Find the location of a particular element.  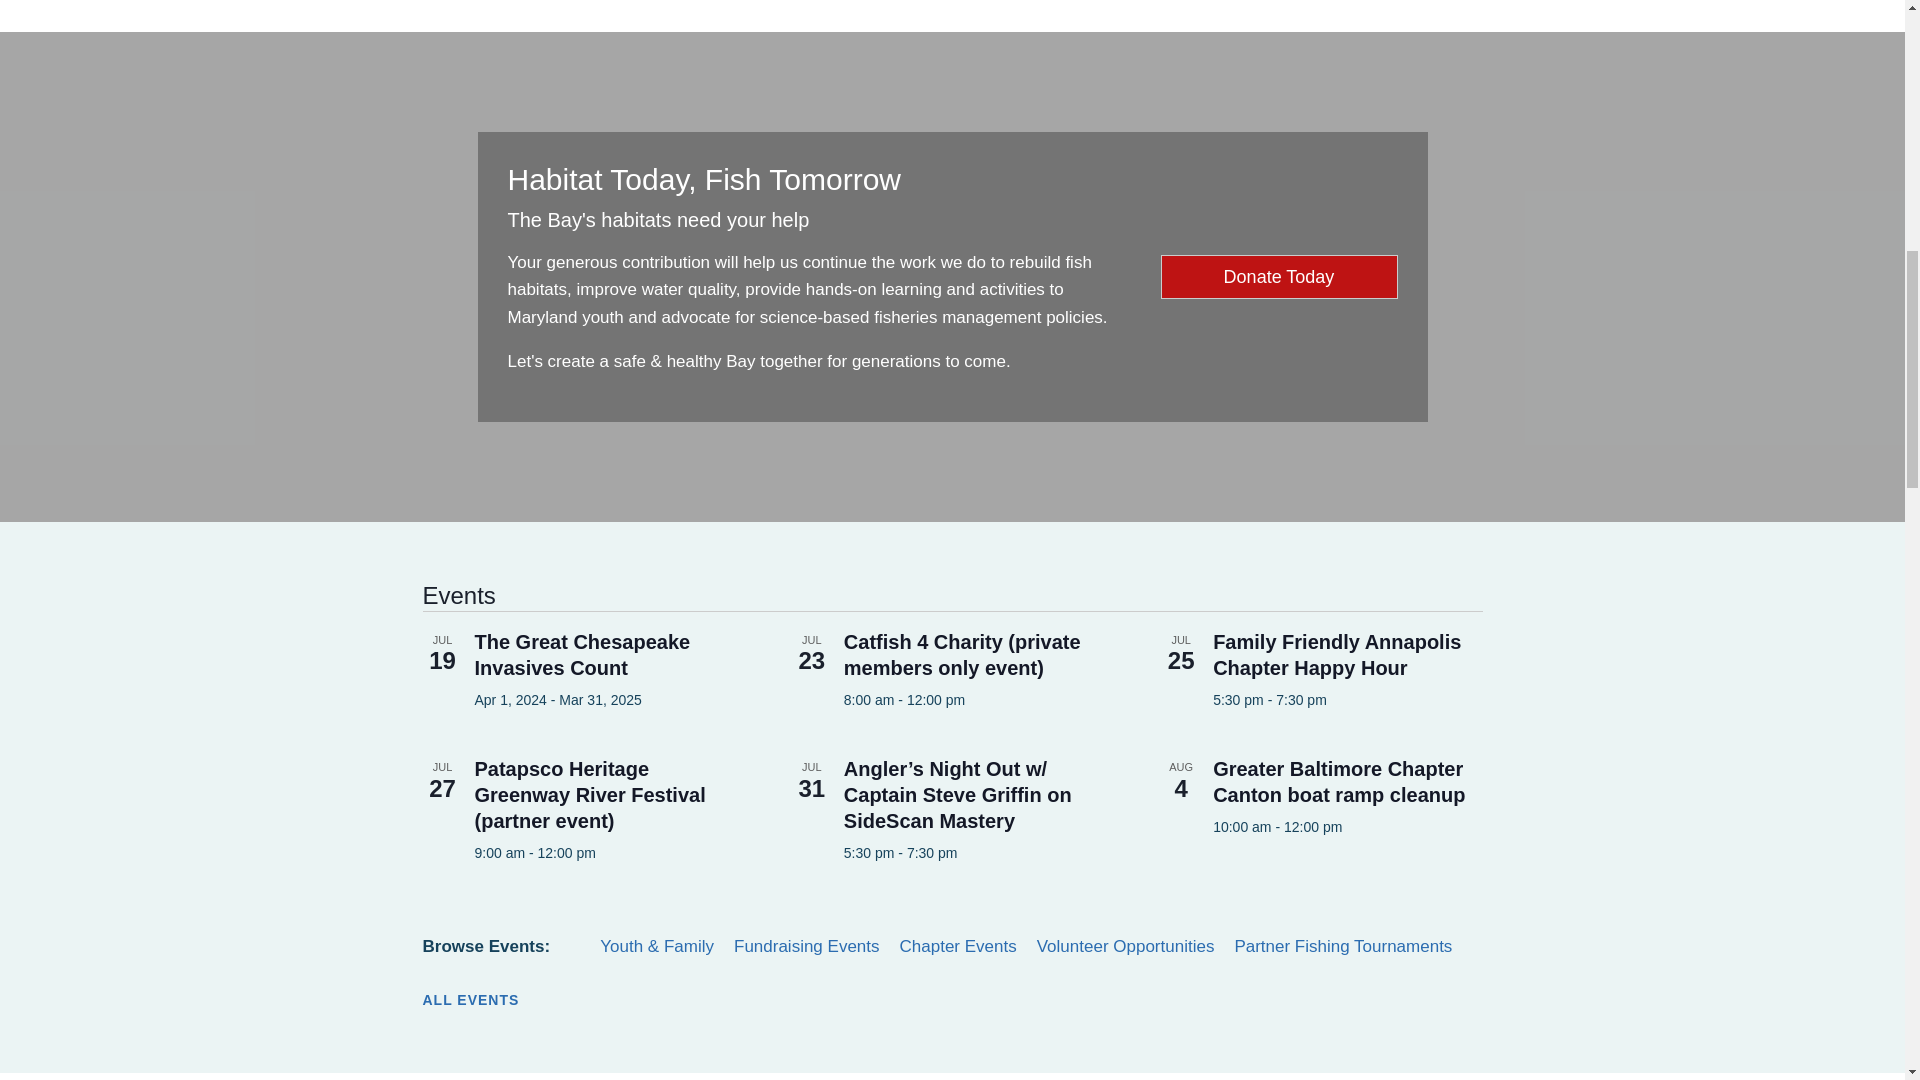

The Great Chesapeake Invasives Count is located at coordinates (582, 654).